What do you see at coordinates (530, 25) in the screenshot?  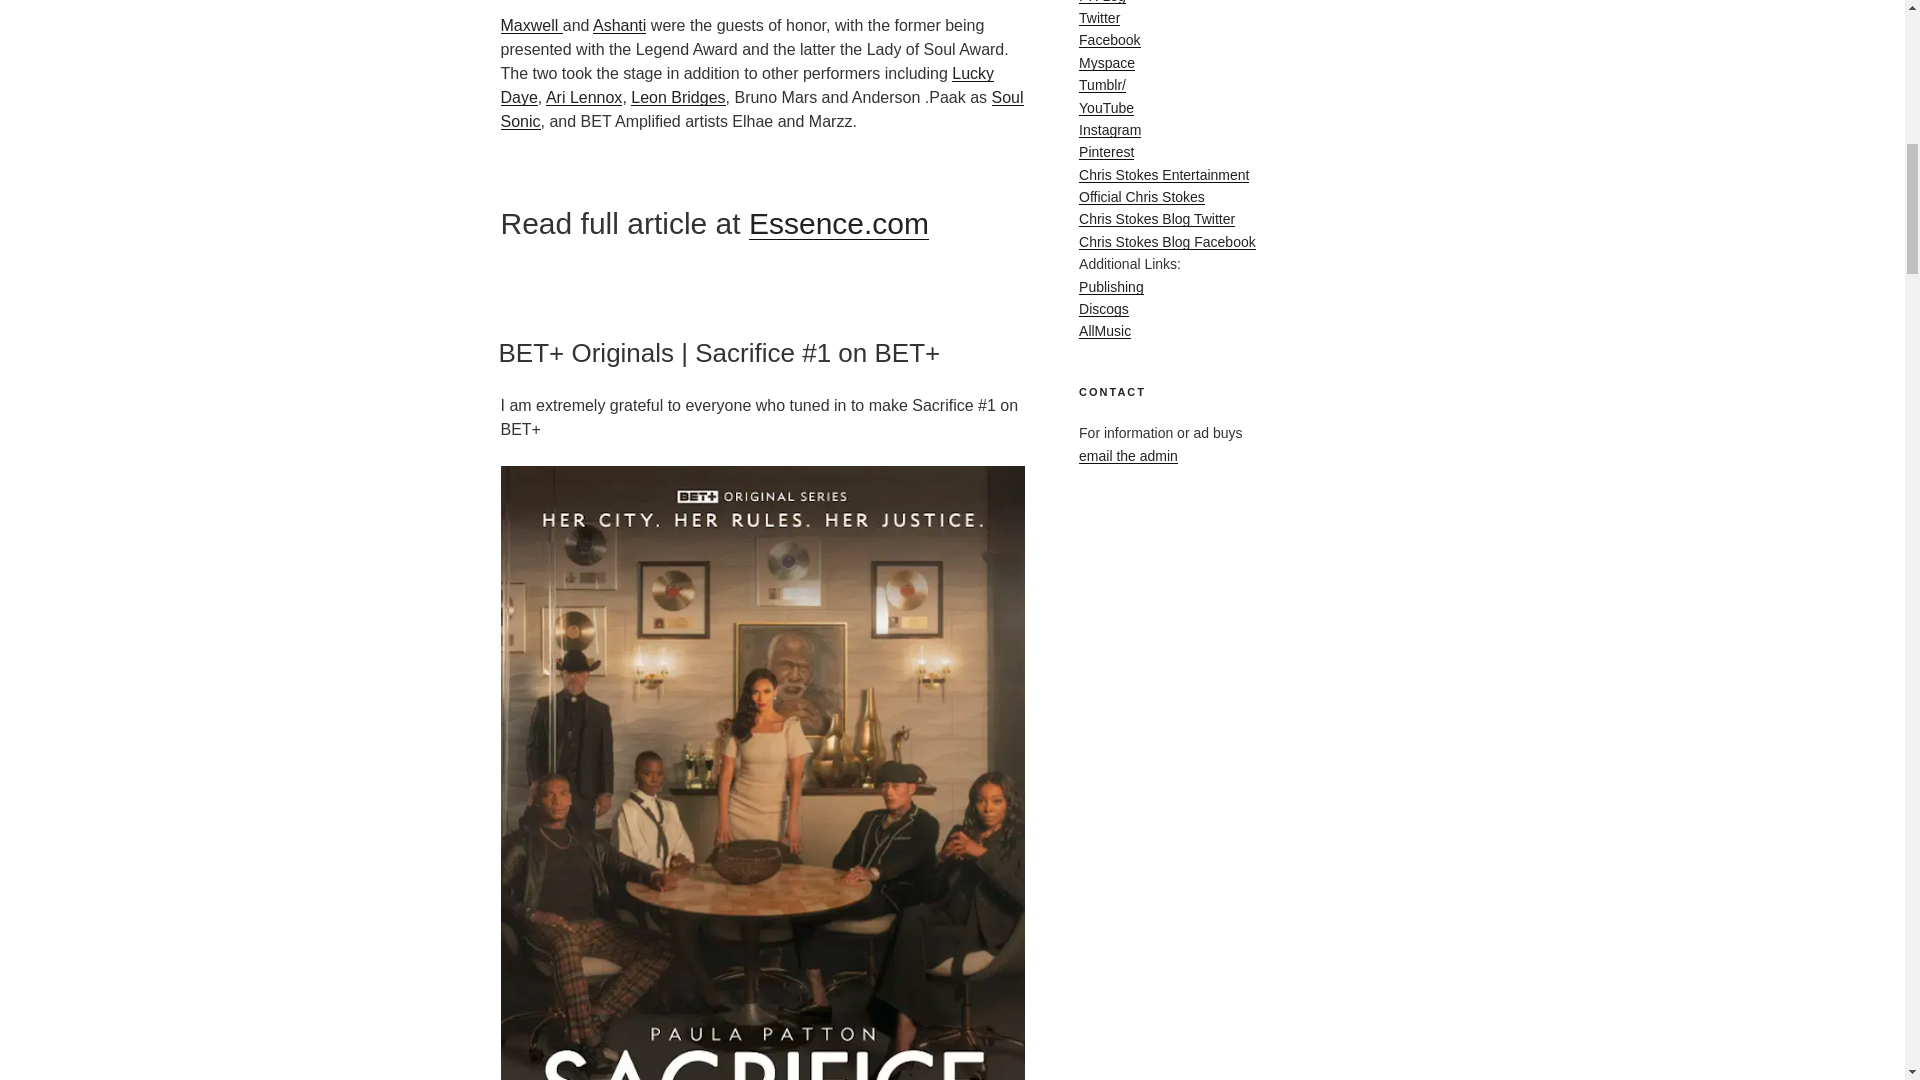 I see `Maxwell ` at bounding box center [530, 25].